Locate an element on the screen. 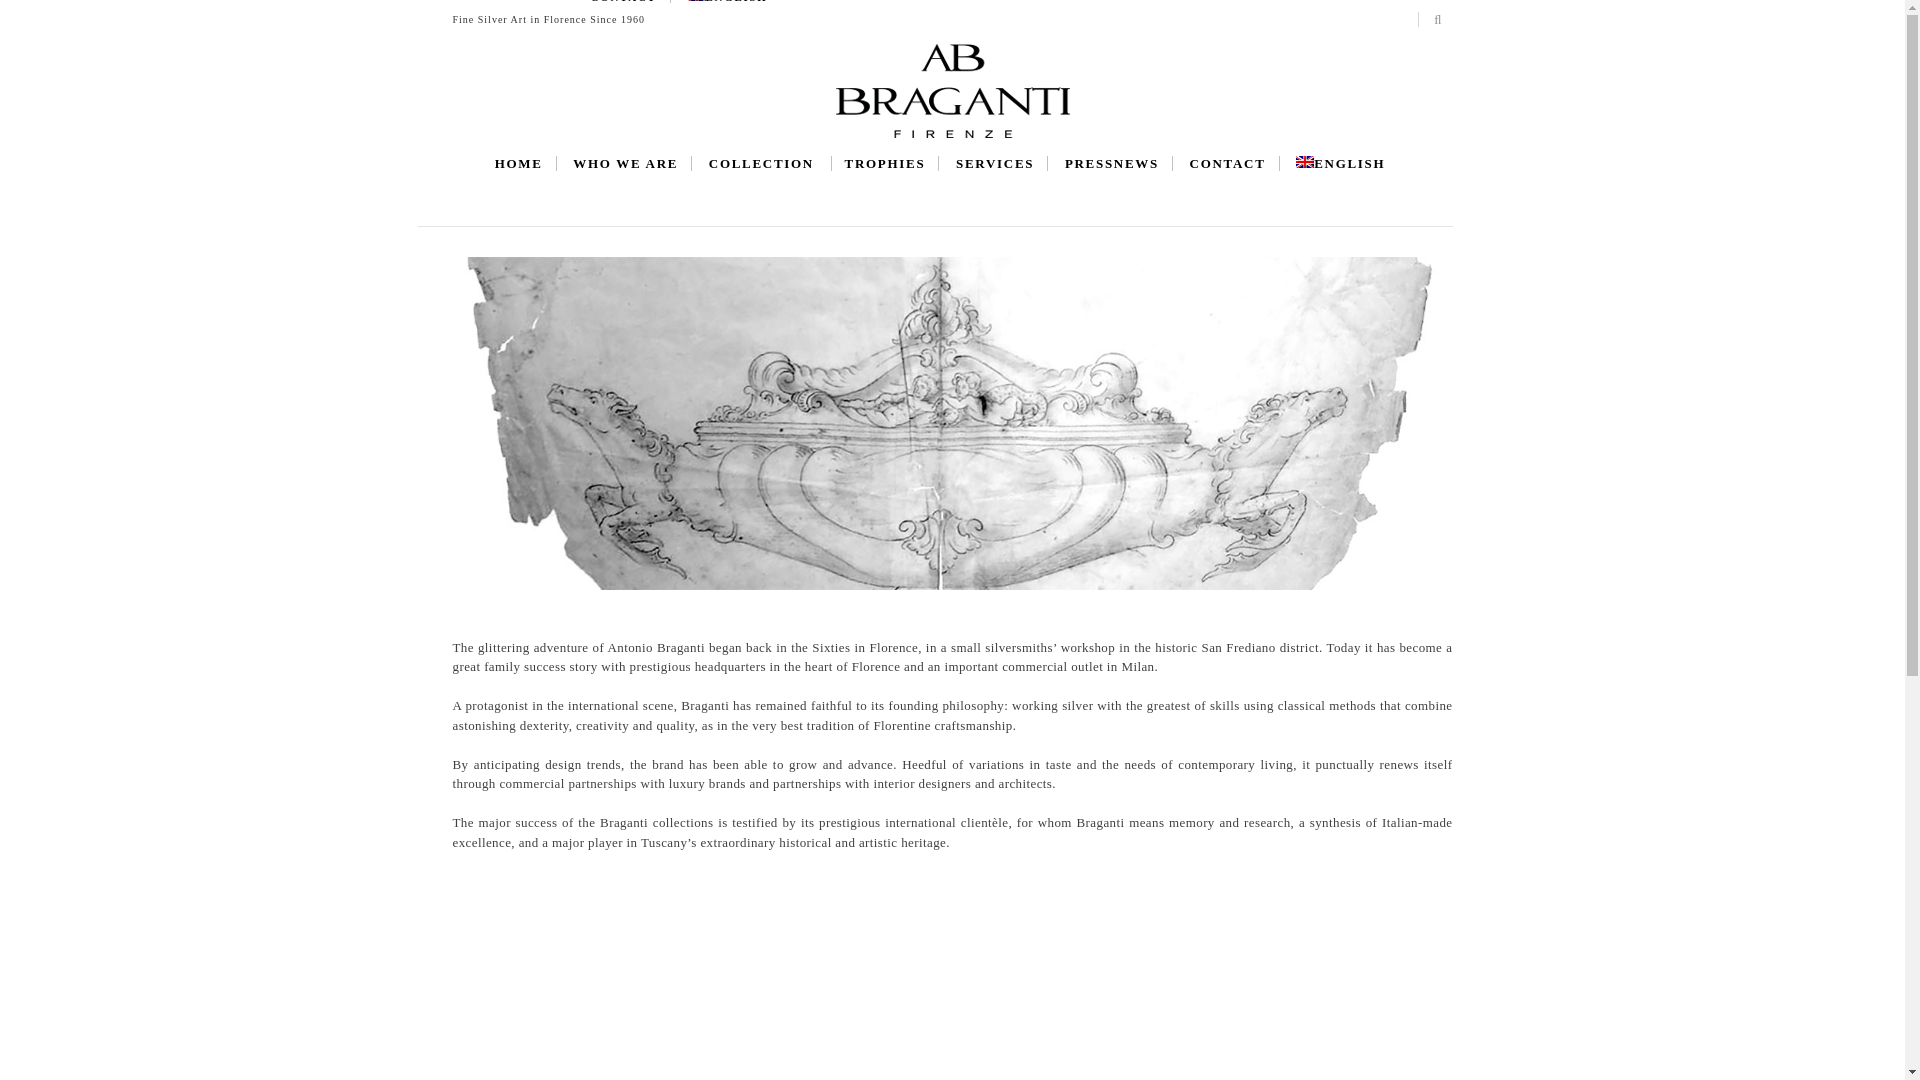 The width and height of the screenshot is (1920, 1080). PRESSNEWS is located at coordinates (1112, 162).